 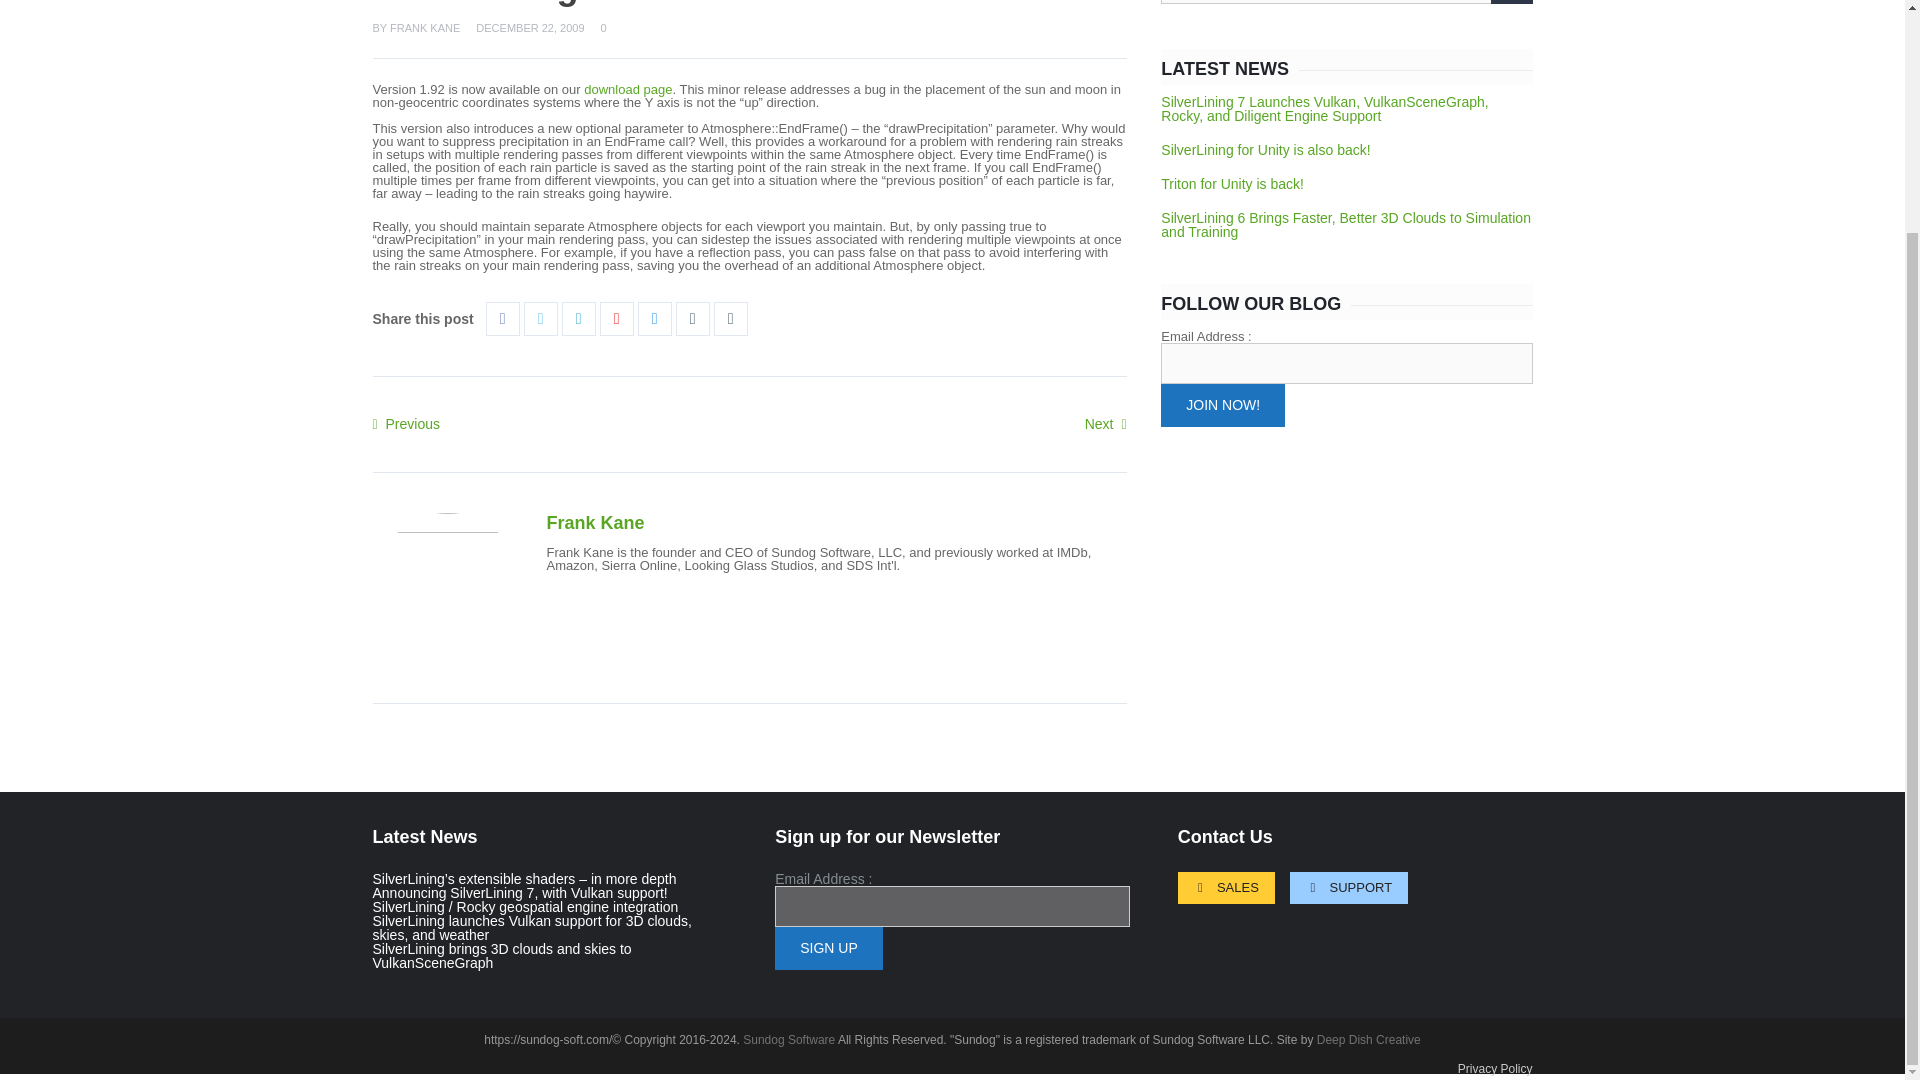 I want to click on download page, so click(x=628, y=90).